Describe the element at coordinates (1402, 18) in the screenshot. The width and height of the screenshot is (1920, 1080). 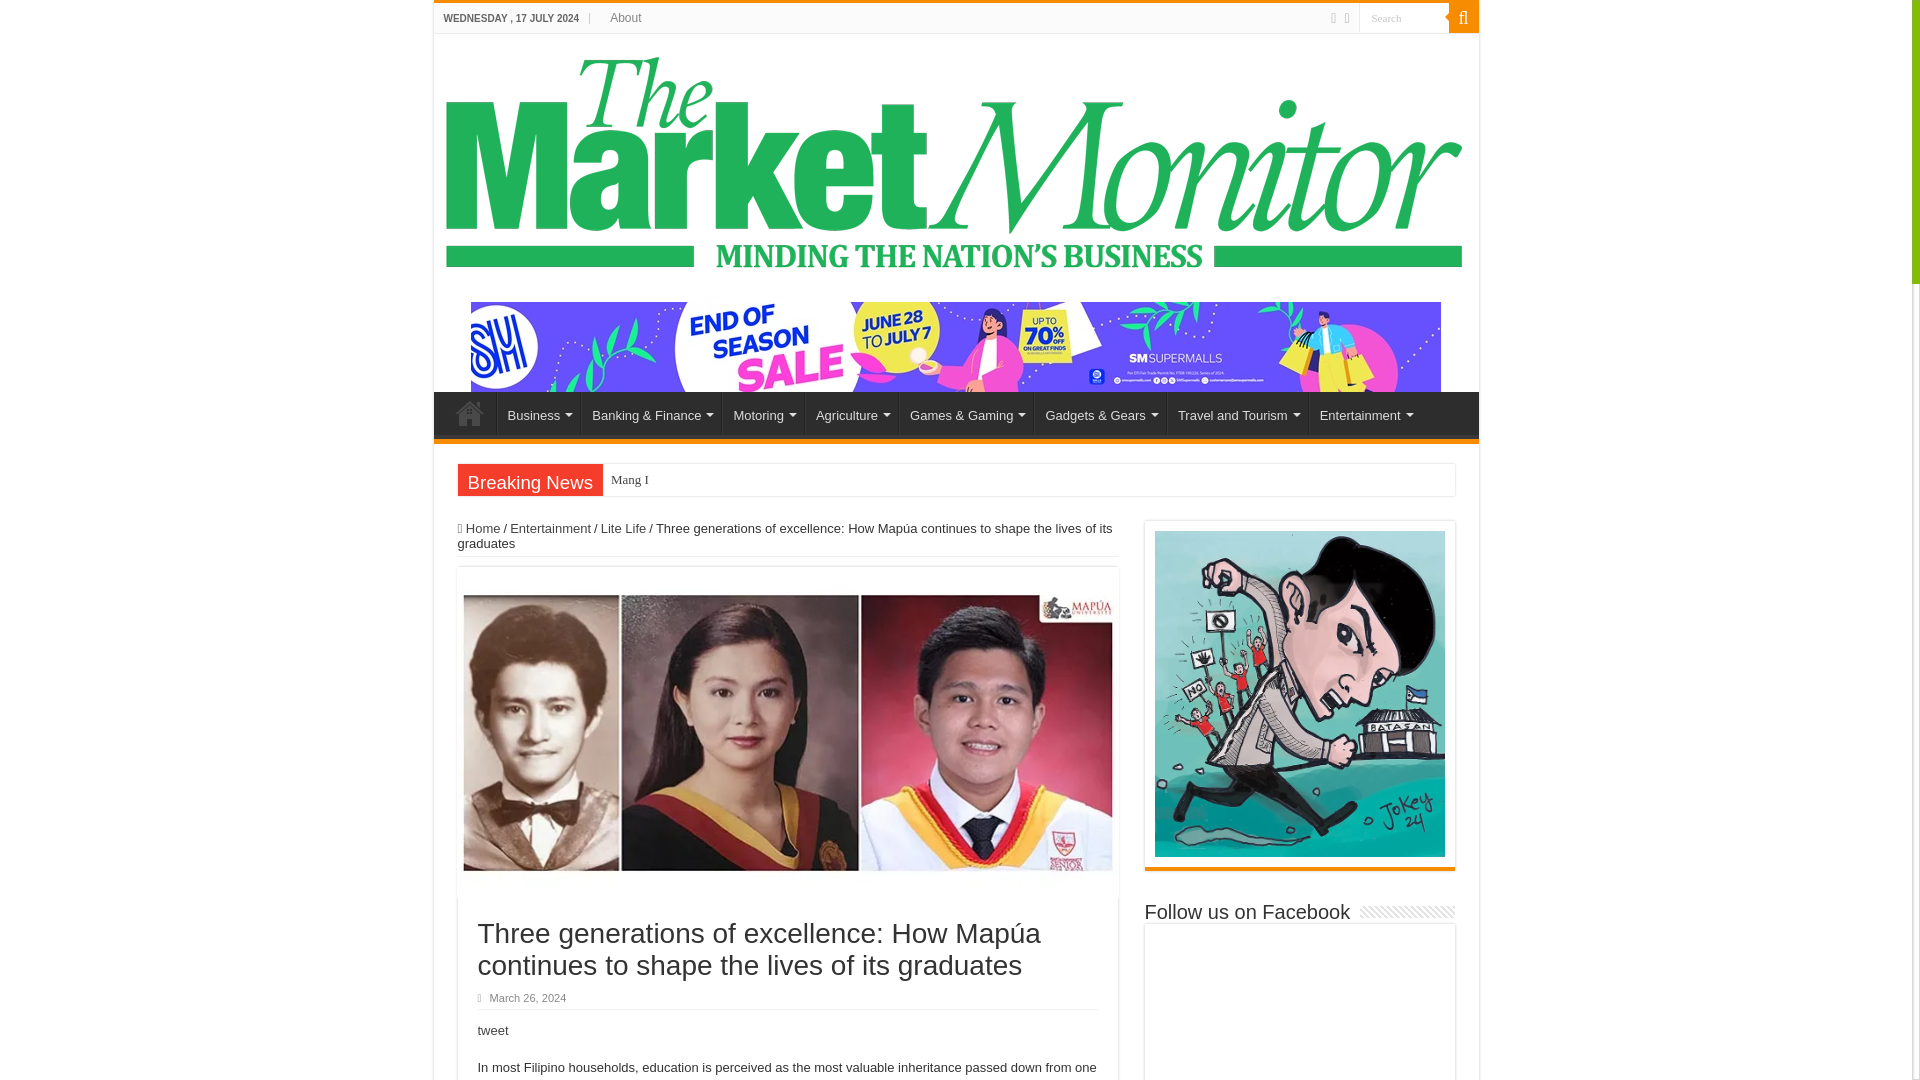
I see `Search` at that location.